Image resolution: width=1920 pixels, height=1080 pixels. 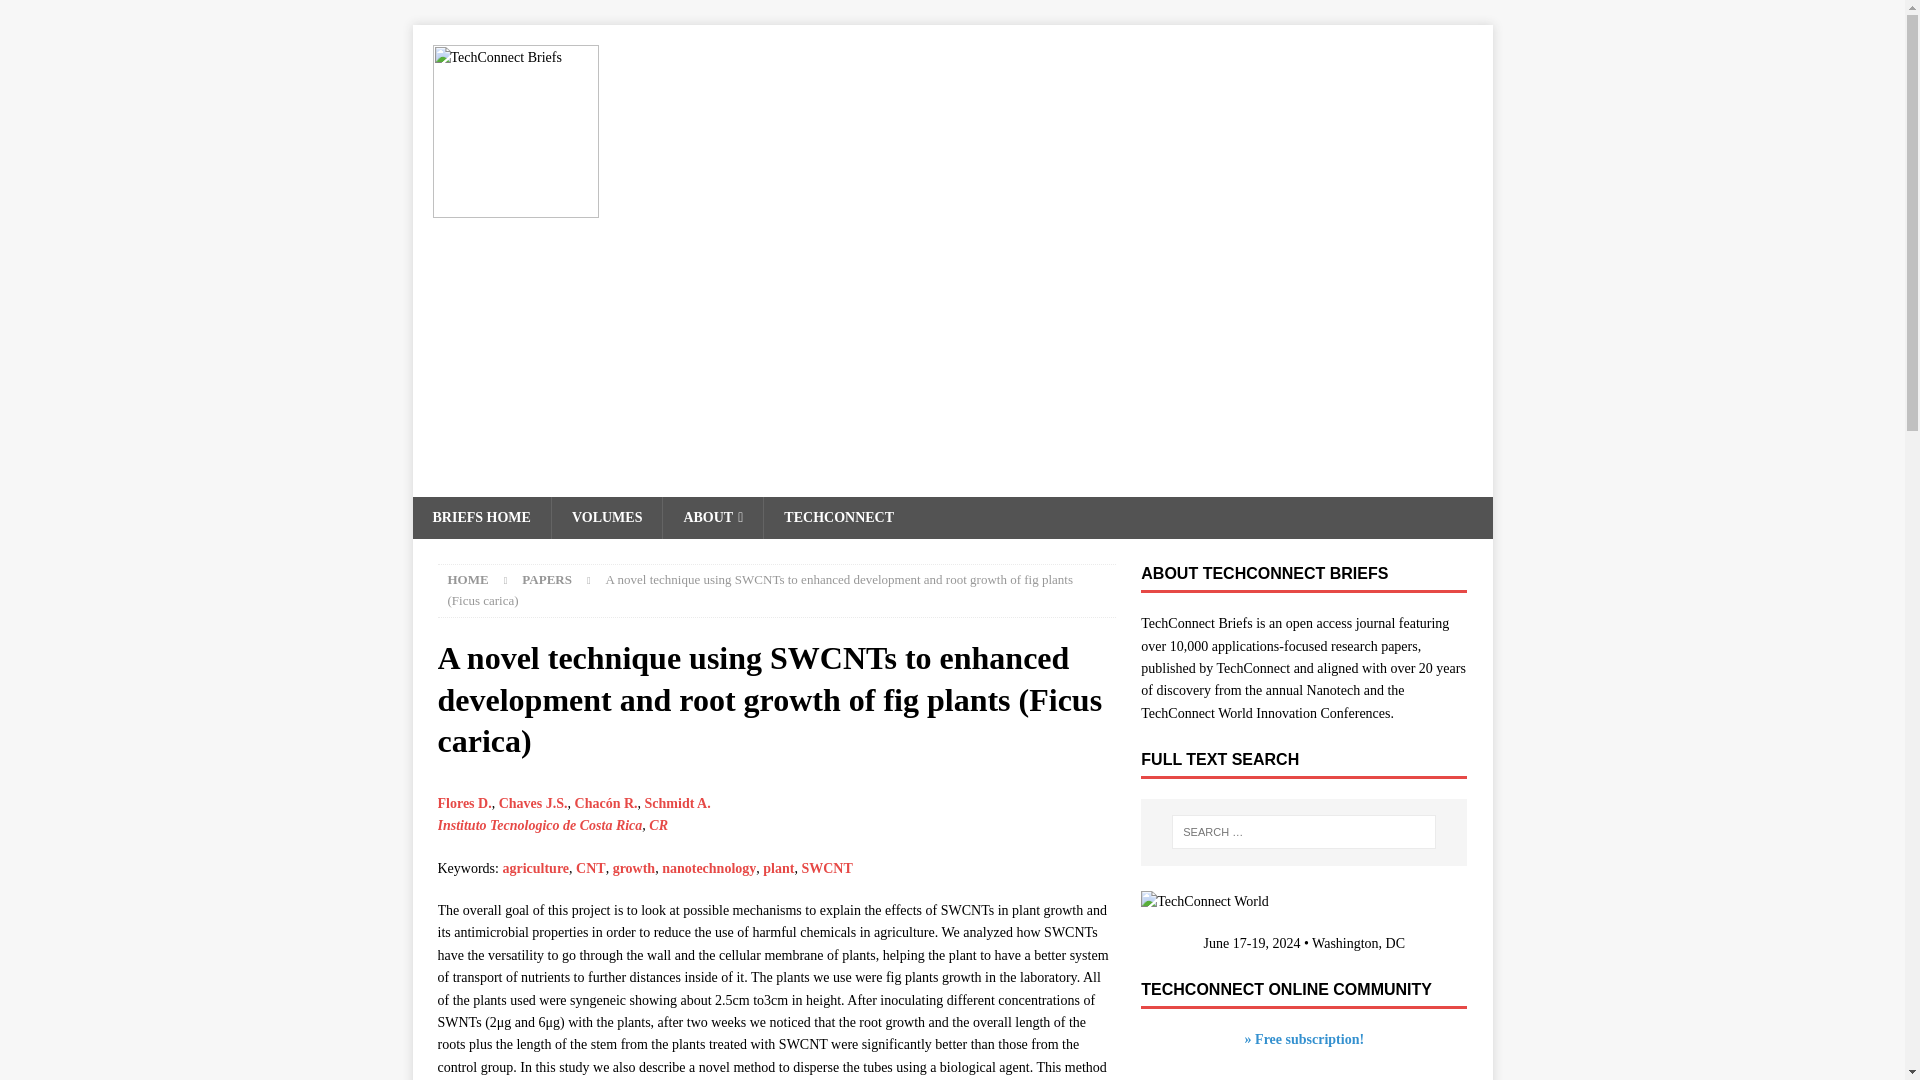 What do you see at coordinates (778, 868) in the screenshot?
I see `plant` at bounding box center [778, 868].